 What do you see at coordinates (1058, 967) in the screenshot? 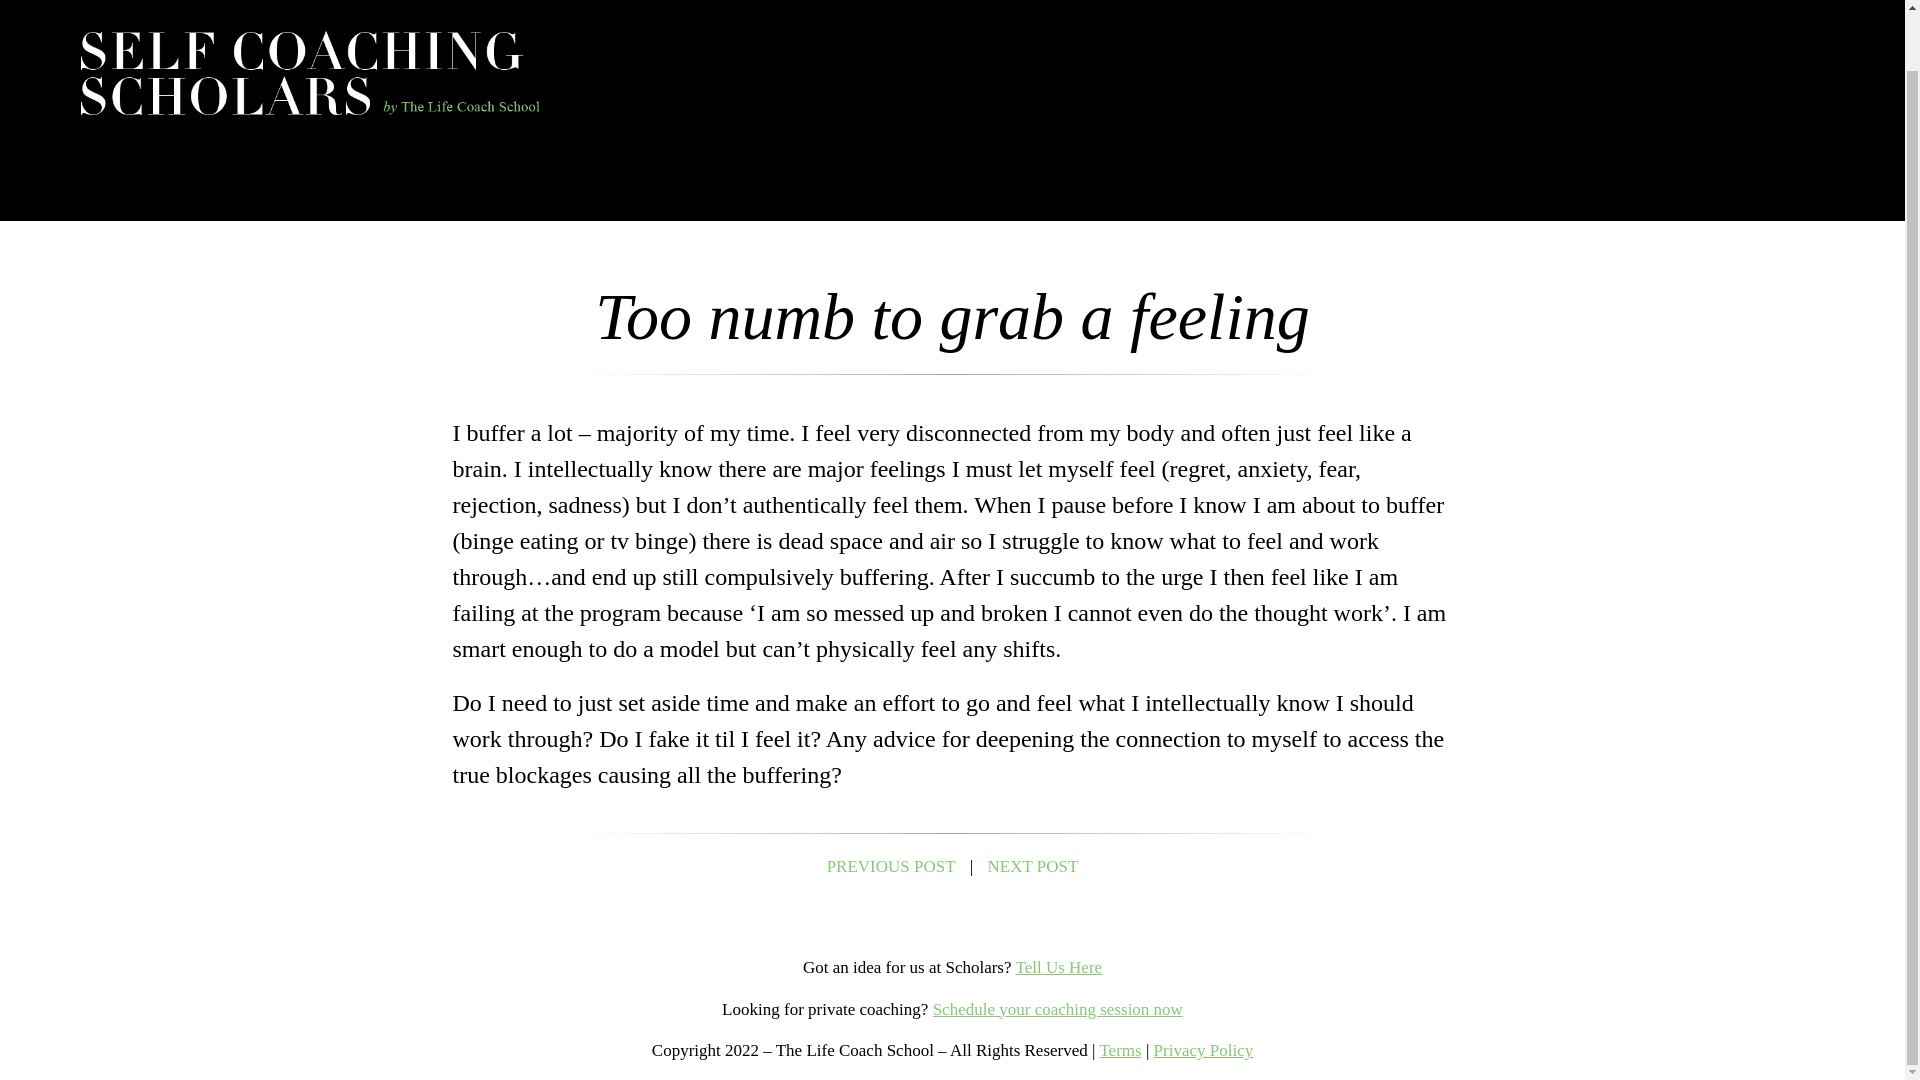
I see `Tell Us Here` at bounding box center [1058, 967].